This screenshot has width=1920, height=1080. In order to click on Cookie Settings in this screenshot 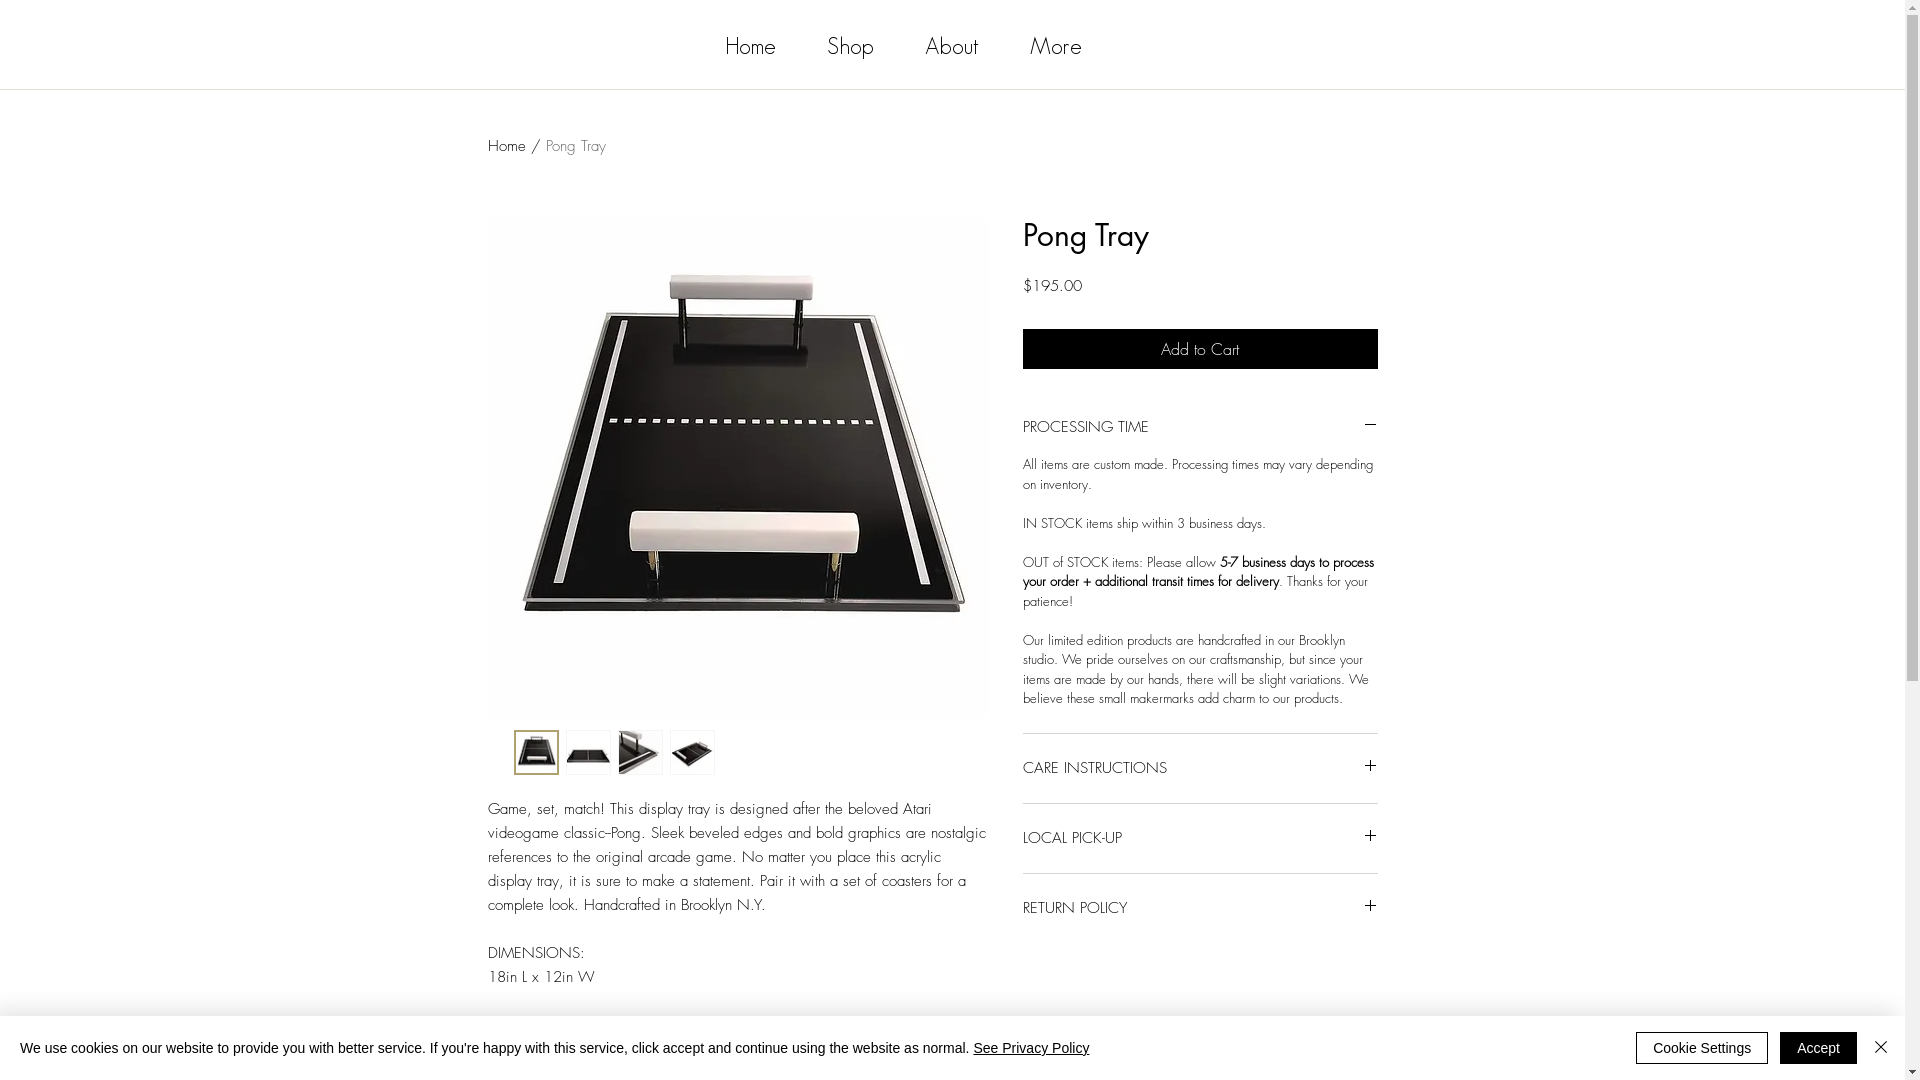, I will do `click(1702, 1048)`.